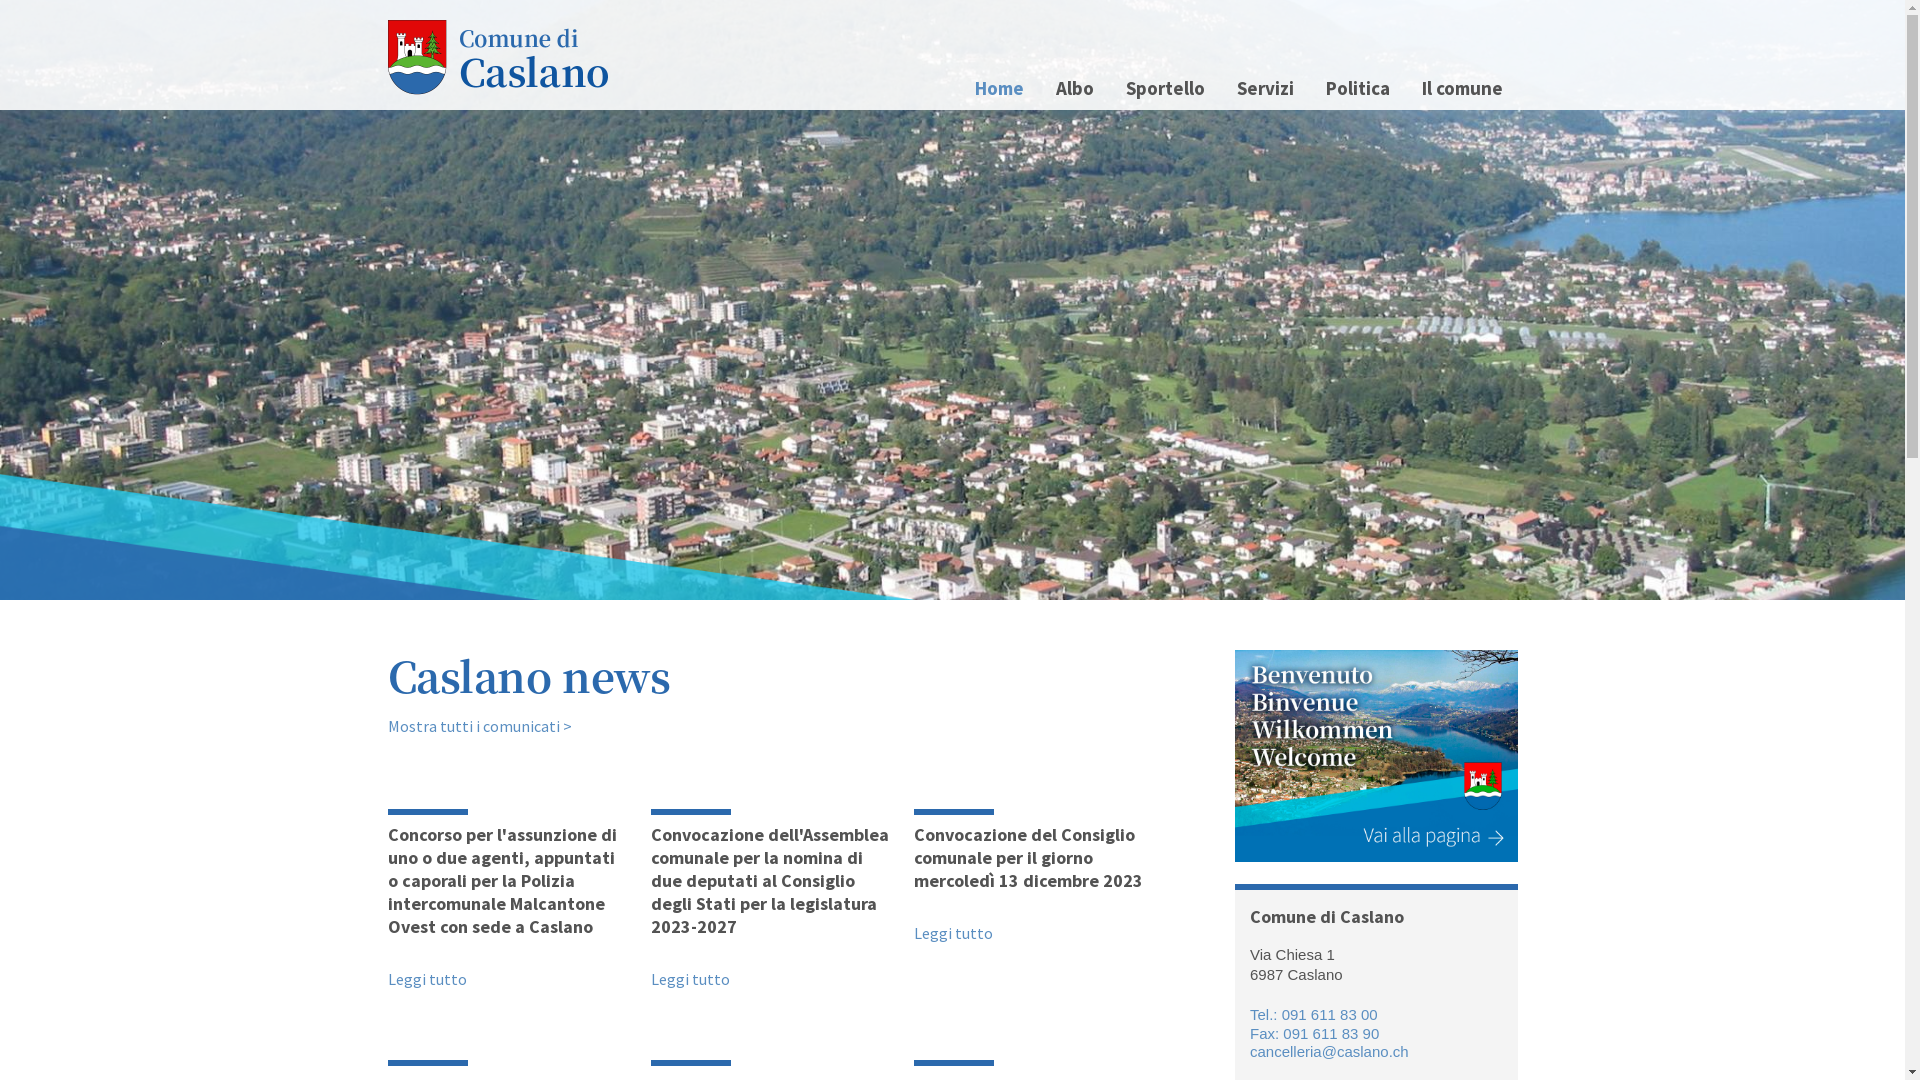 This screenshot has height=1080, width=1920. Describe the element at coordinates (1266, 88) in the screenshot. I see `Servizi` at that location.